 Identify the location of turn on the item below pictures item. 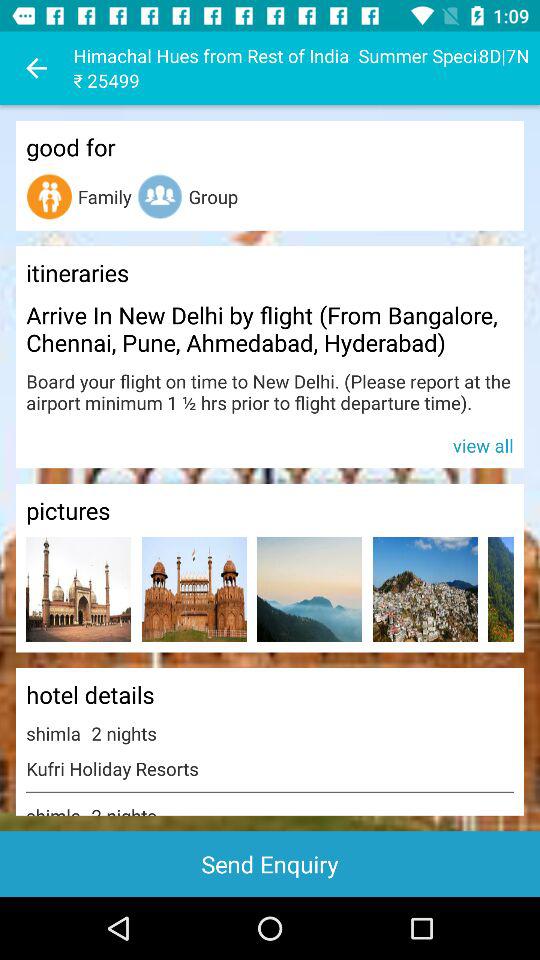
(194, 588).